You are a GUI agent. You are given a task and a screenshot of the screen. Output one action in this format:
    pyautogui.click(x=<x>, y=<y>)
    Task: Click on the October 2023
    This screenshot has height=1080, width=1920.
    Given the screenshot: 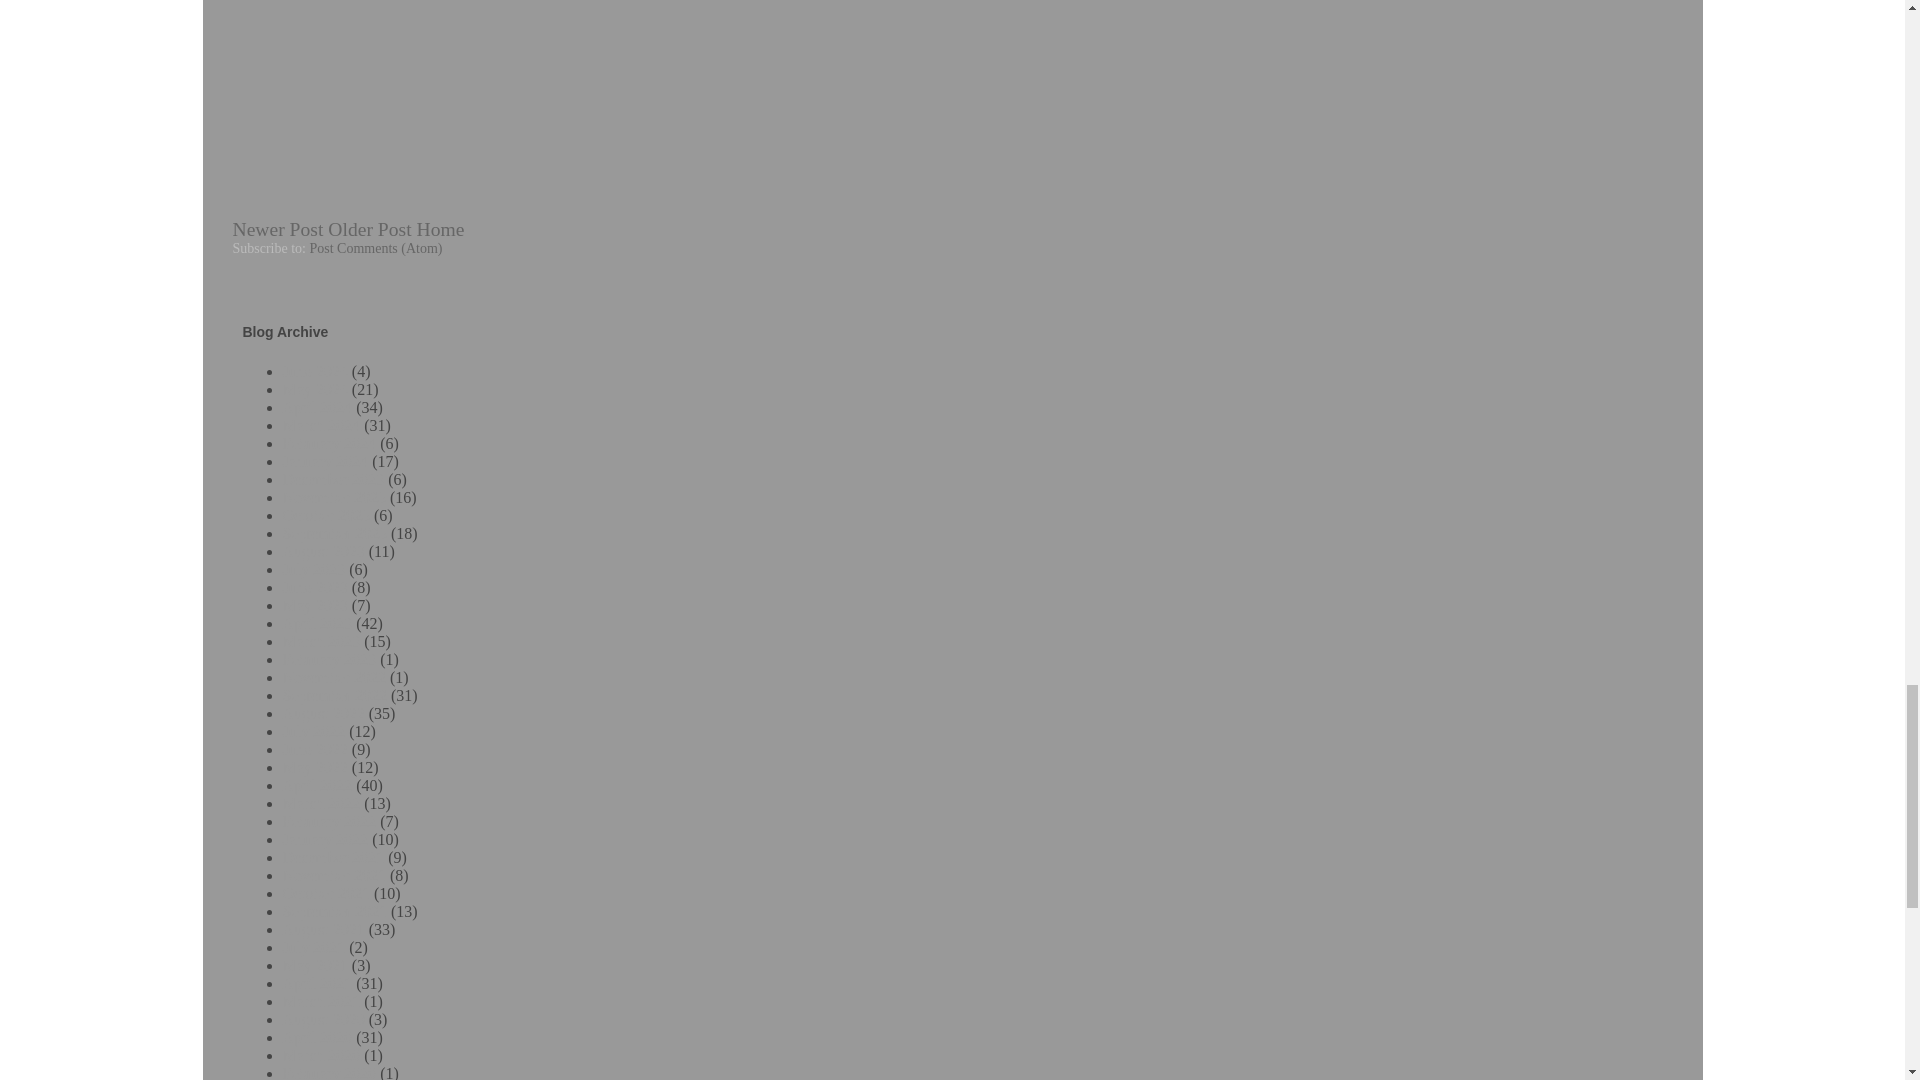 What is the action you would take?
    pyautogui.click(x=326, y=514)
    